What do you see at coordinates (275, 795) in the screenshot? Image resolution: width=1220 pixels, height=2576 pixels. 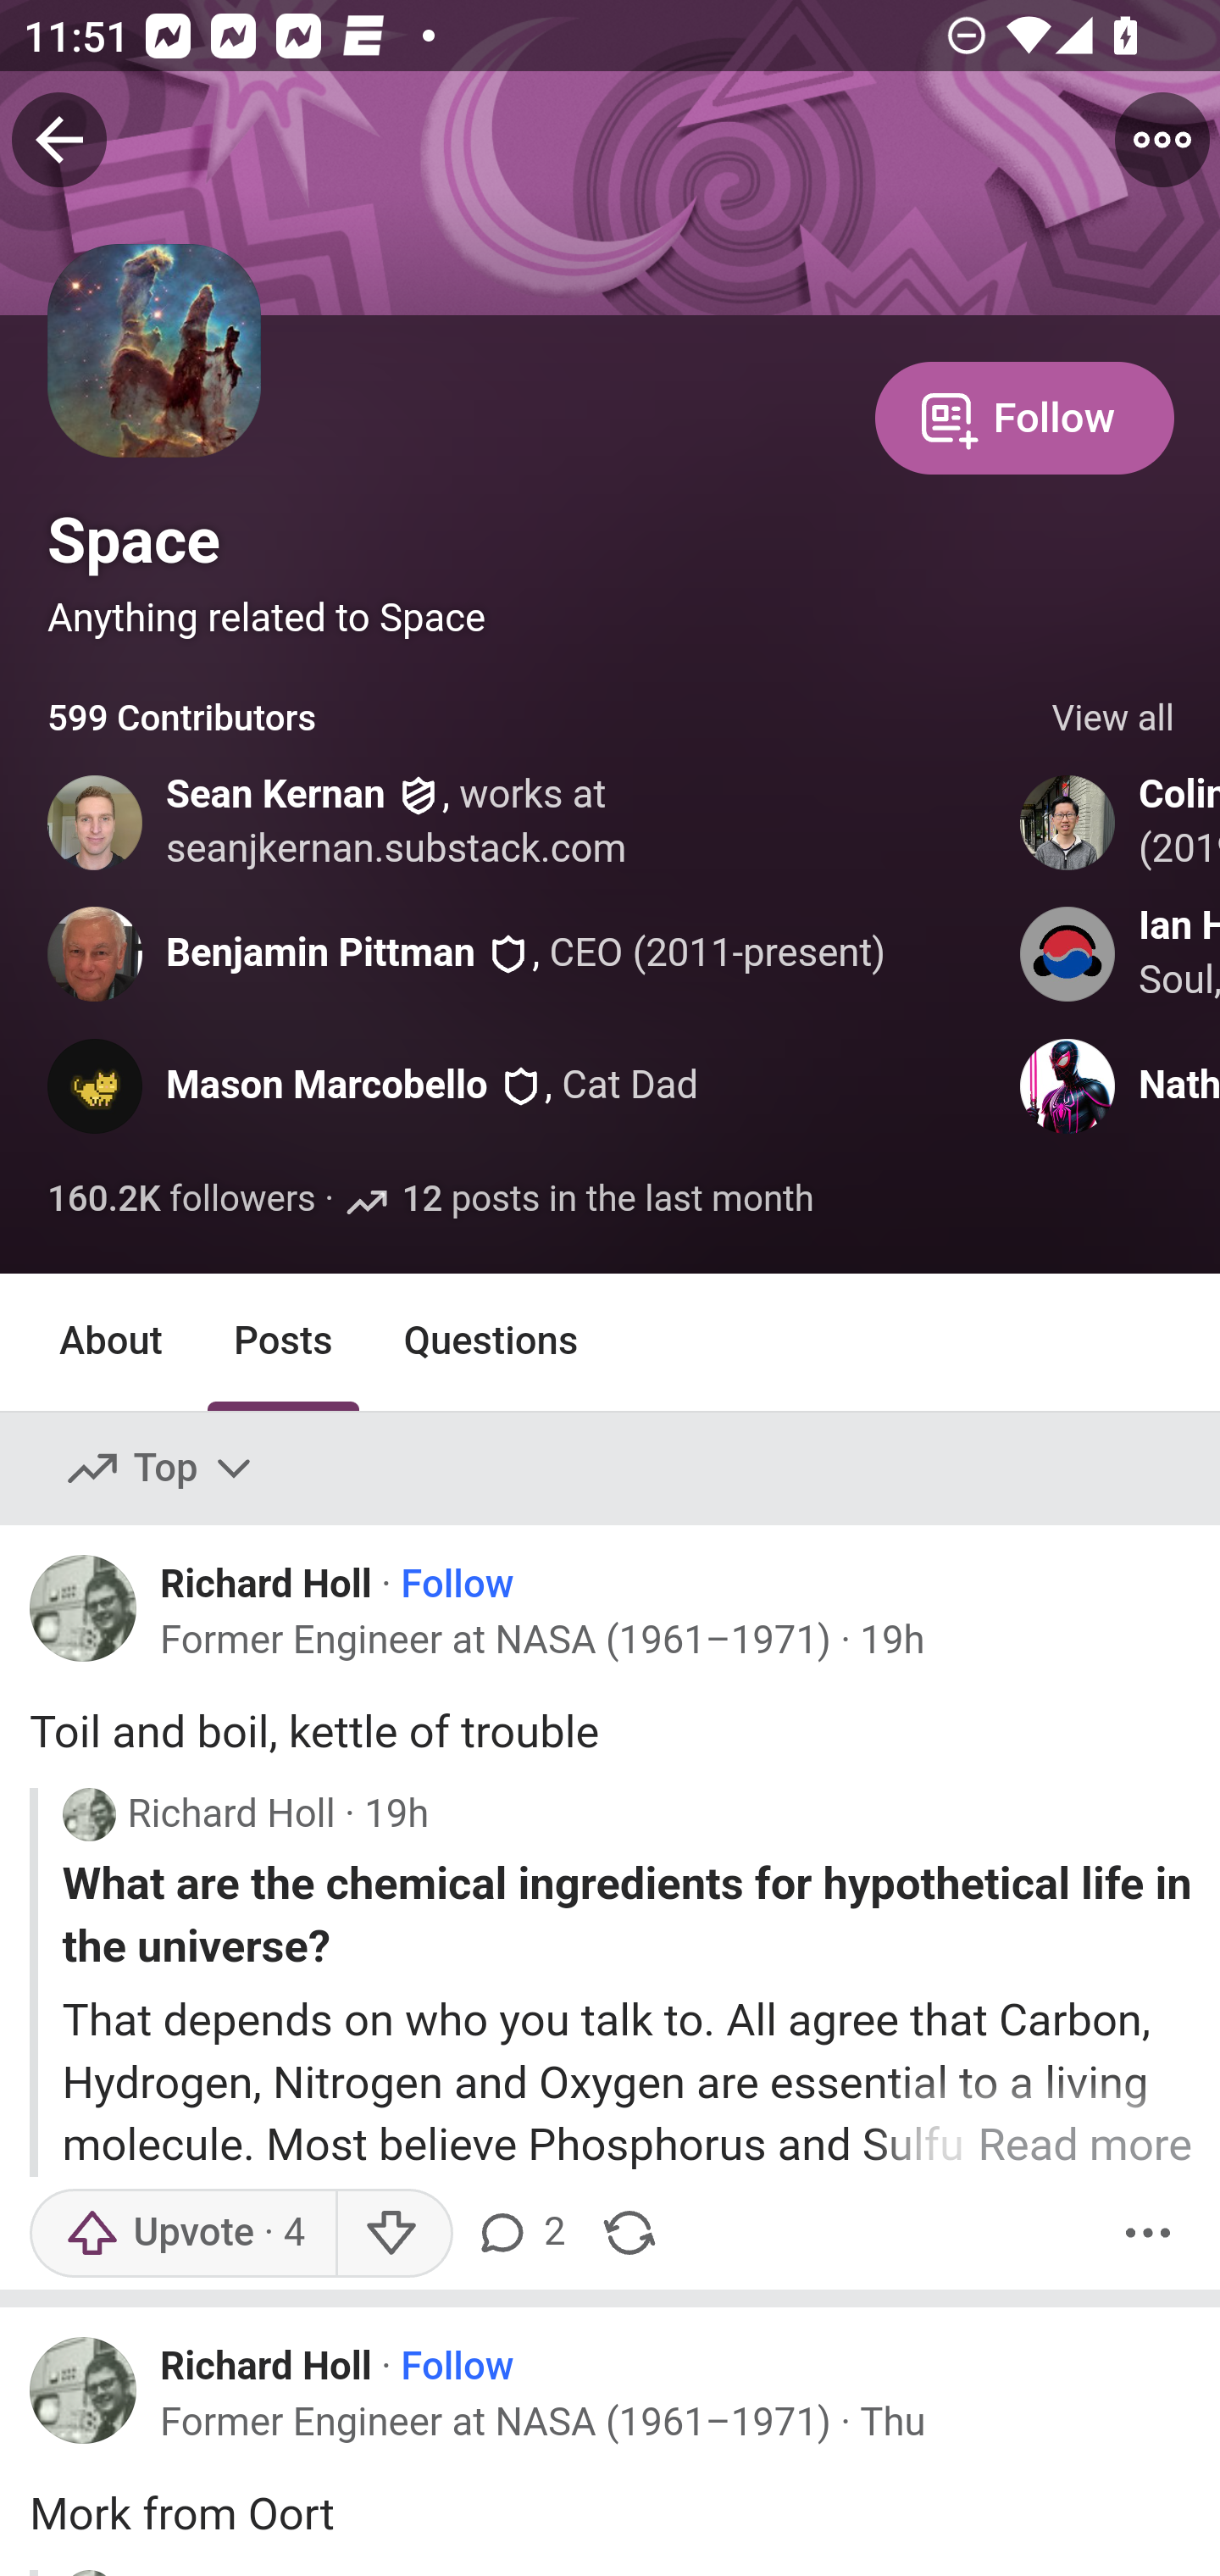 I see `Sean Kernan` at bounding box center [275, 795].